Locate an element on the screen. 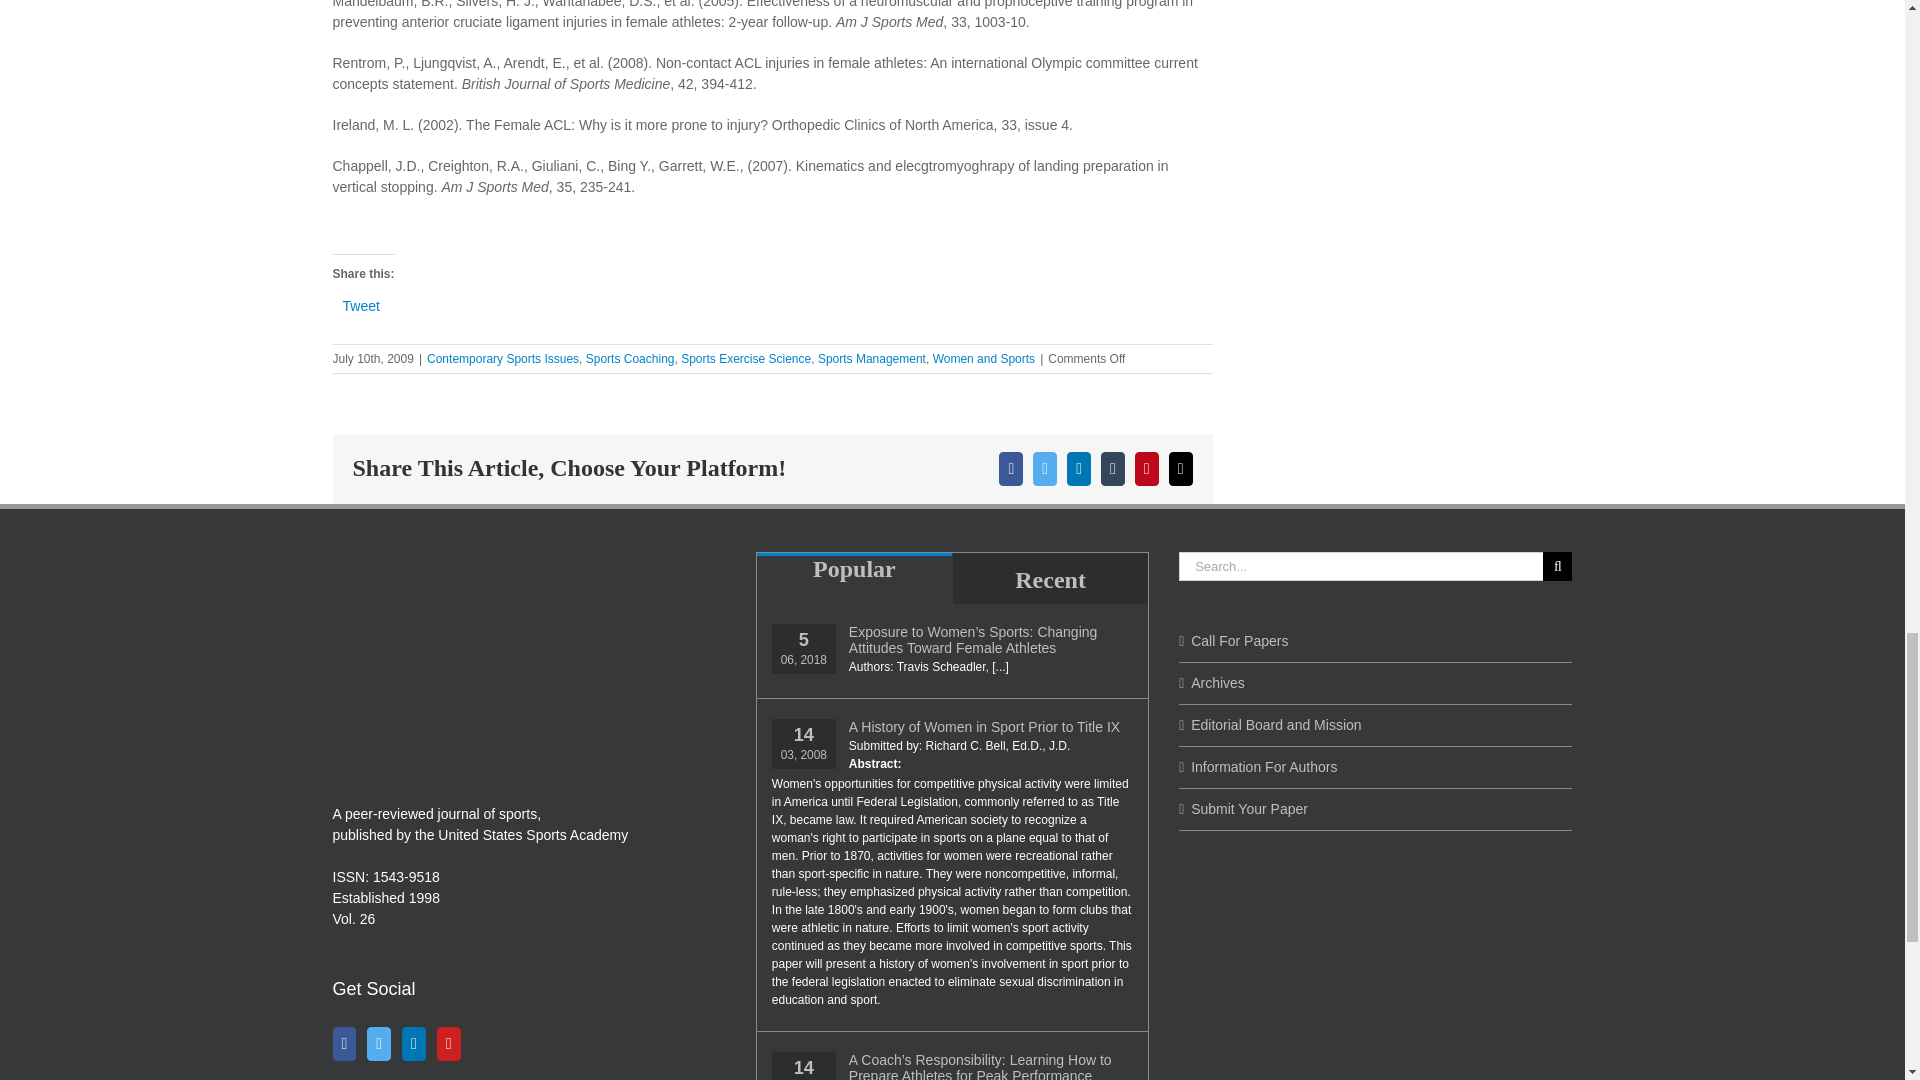  Facebook is located at coordinates (1010, 469).